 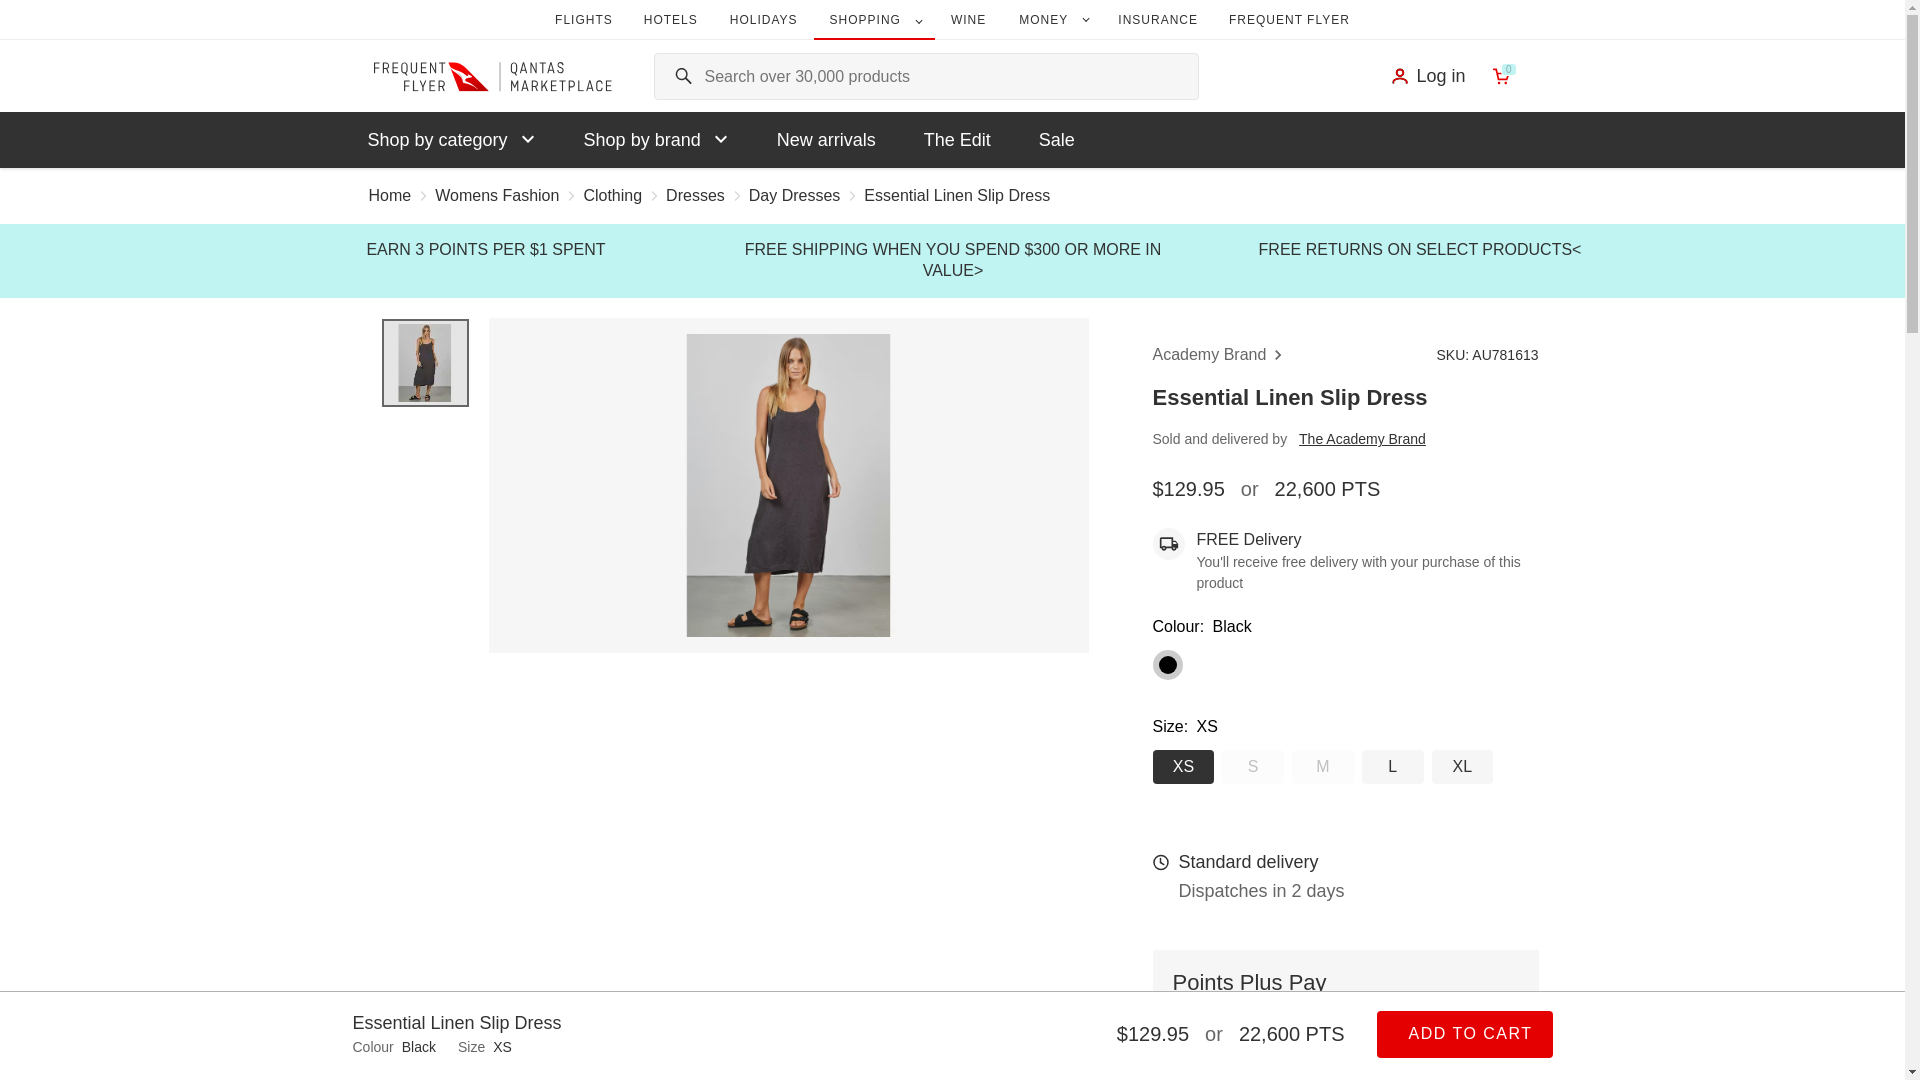 I want to click on The Edit, so click(x=958, y=140).